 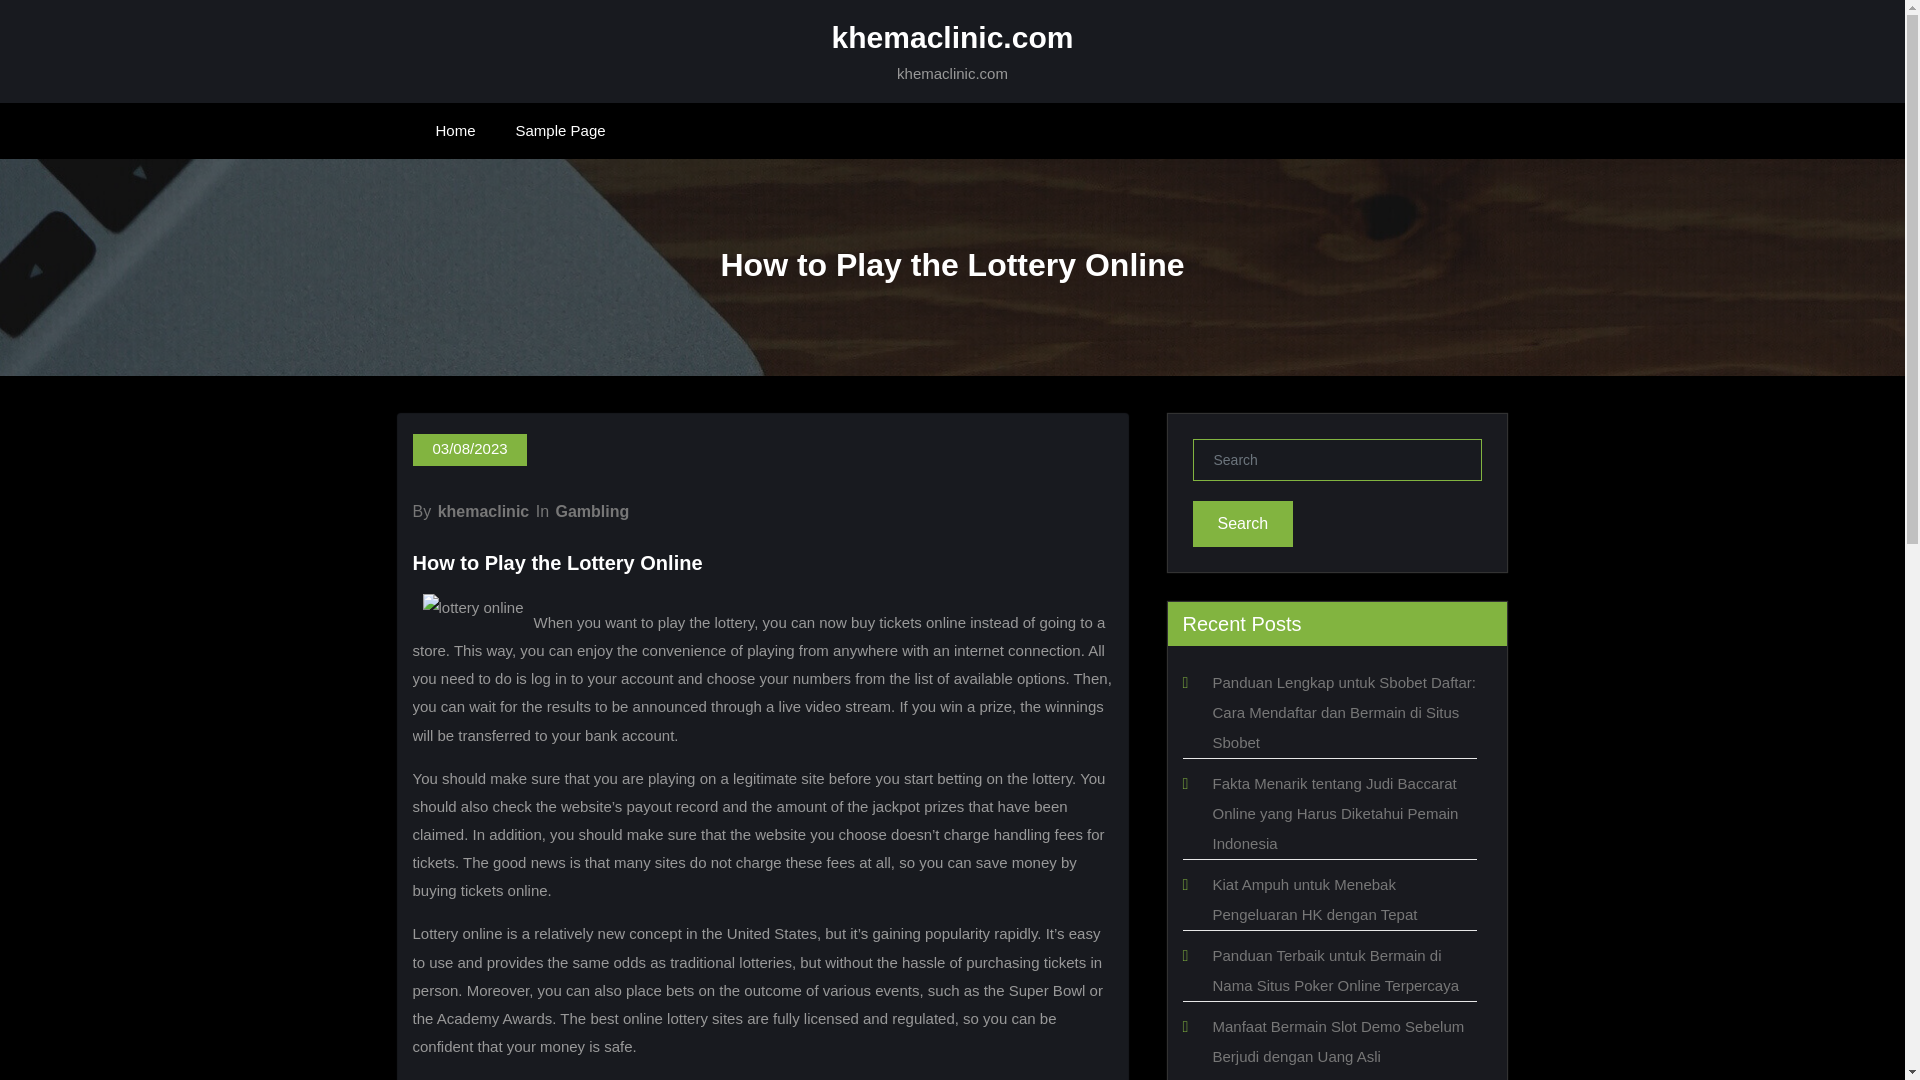 I want to click on khemaclinic.com, so click(x=952, y=37).